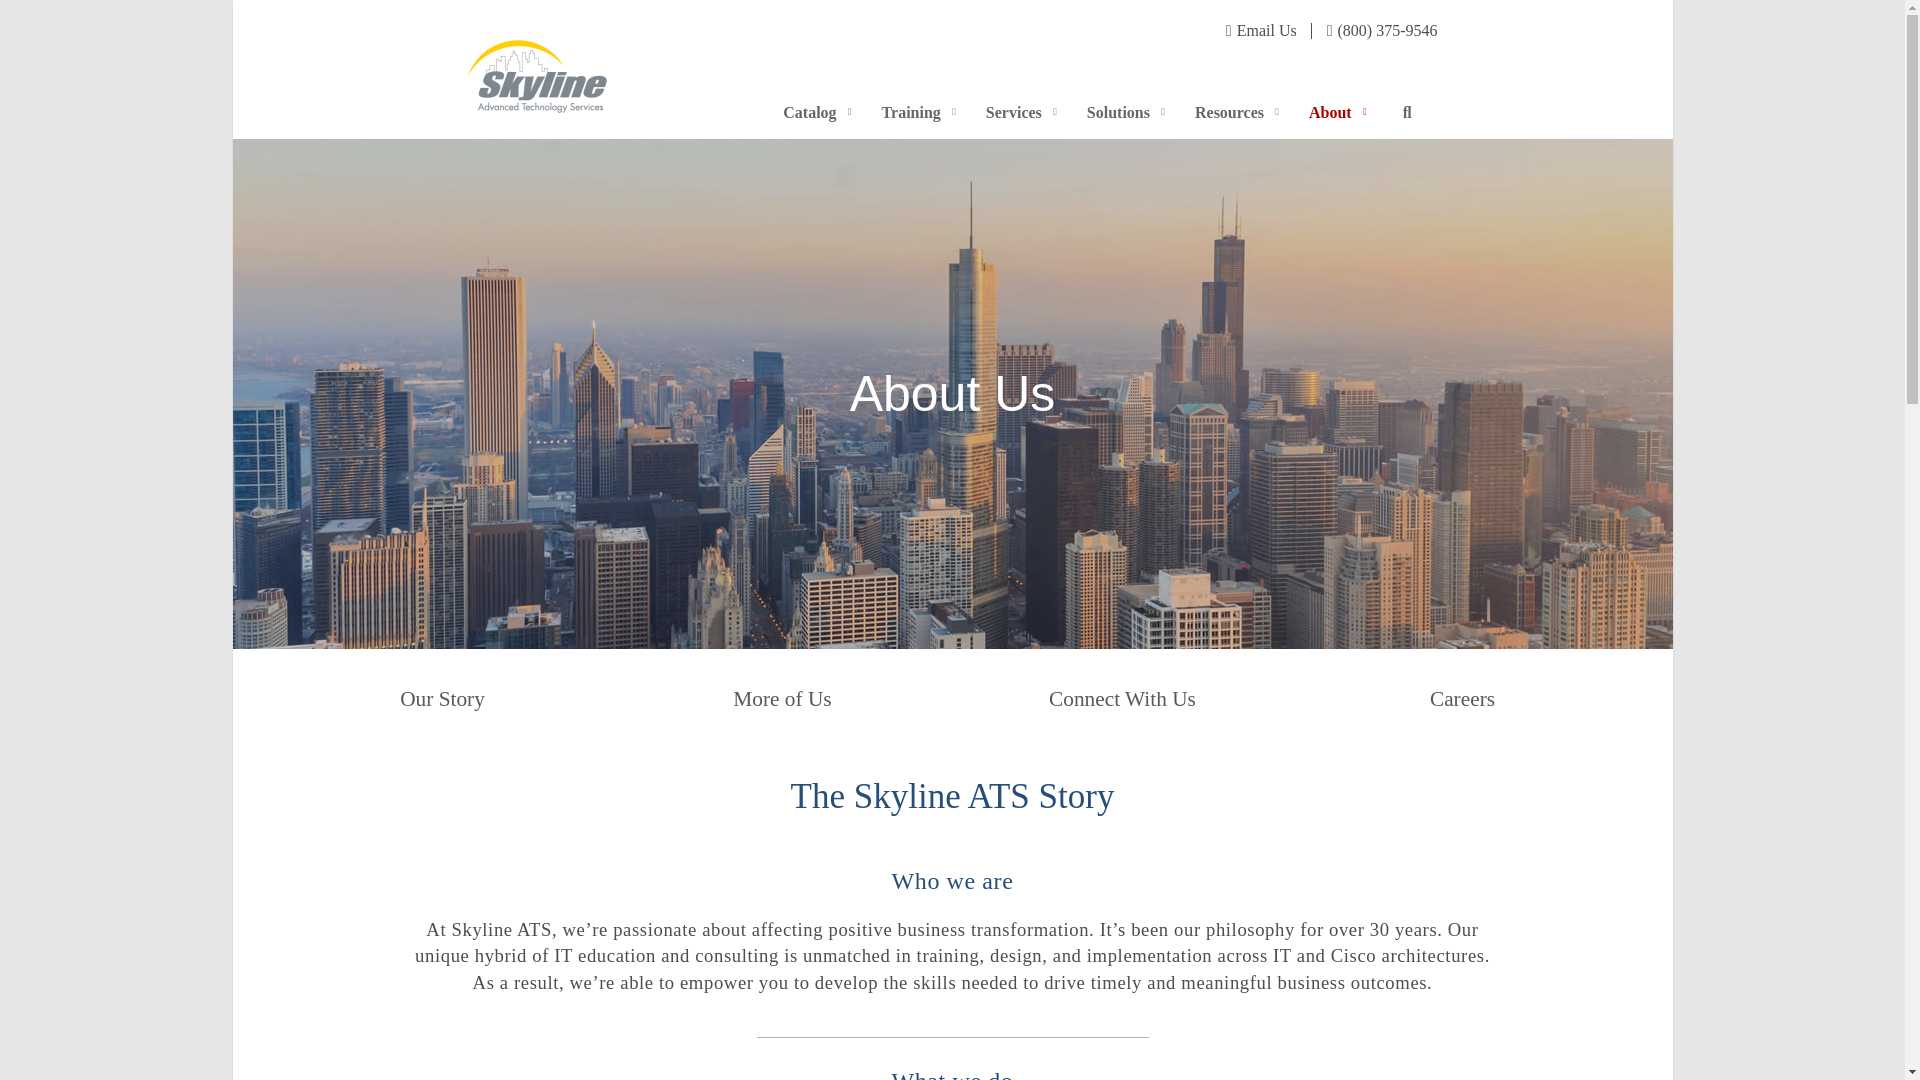 The width and height of the screenshot is (1920, 1080). What do you see at coordinates (1099, 96) in the screenshot?
I see `Email Us` at bounding box center [1099, 96].